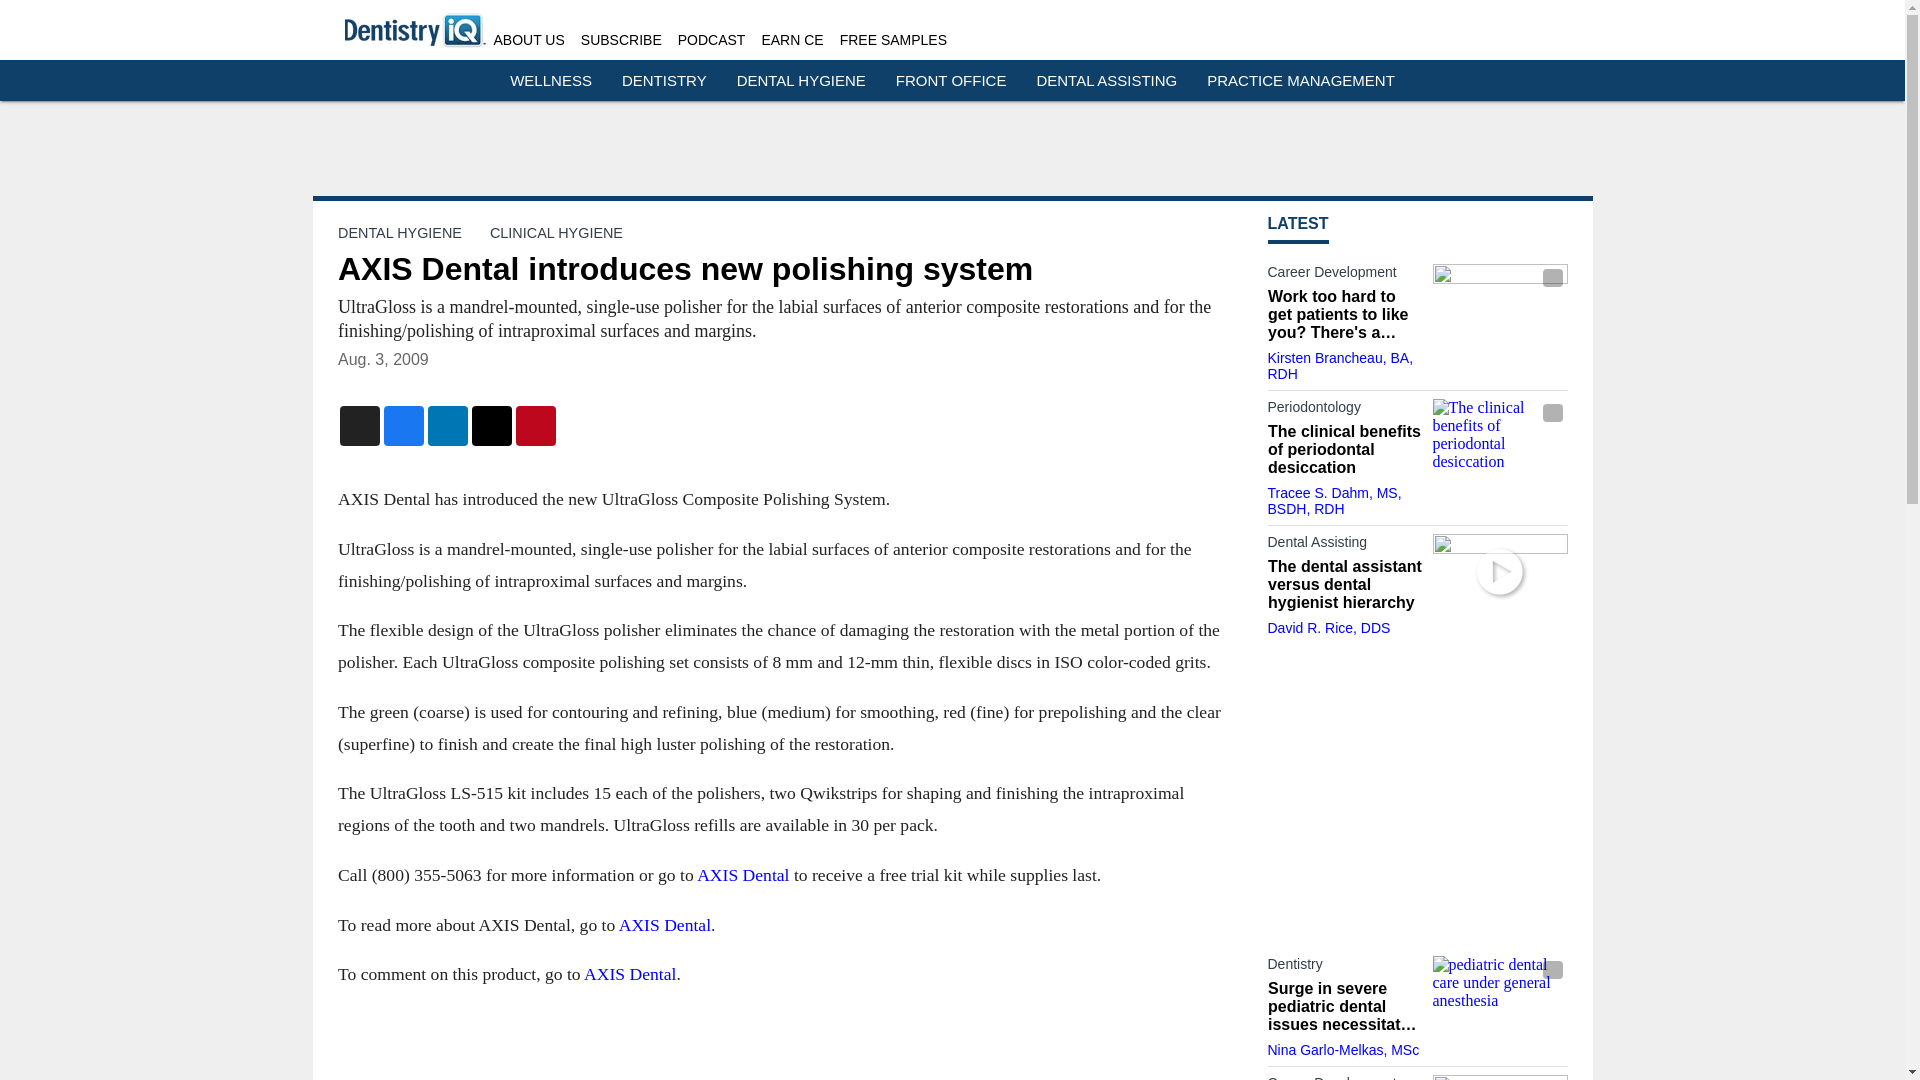 The width and height of the screenshot is (1920, 1080). Describe the element at coordinates (792, 40) in the screenshot. I see `EARN CE` at that location.